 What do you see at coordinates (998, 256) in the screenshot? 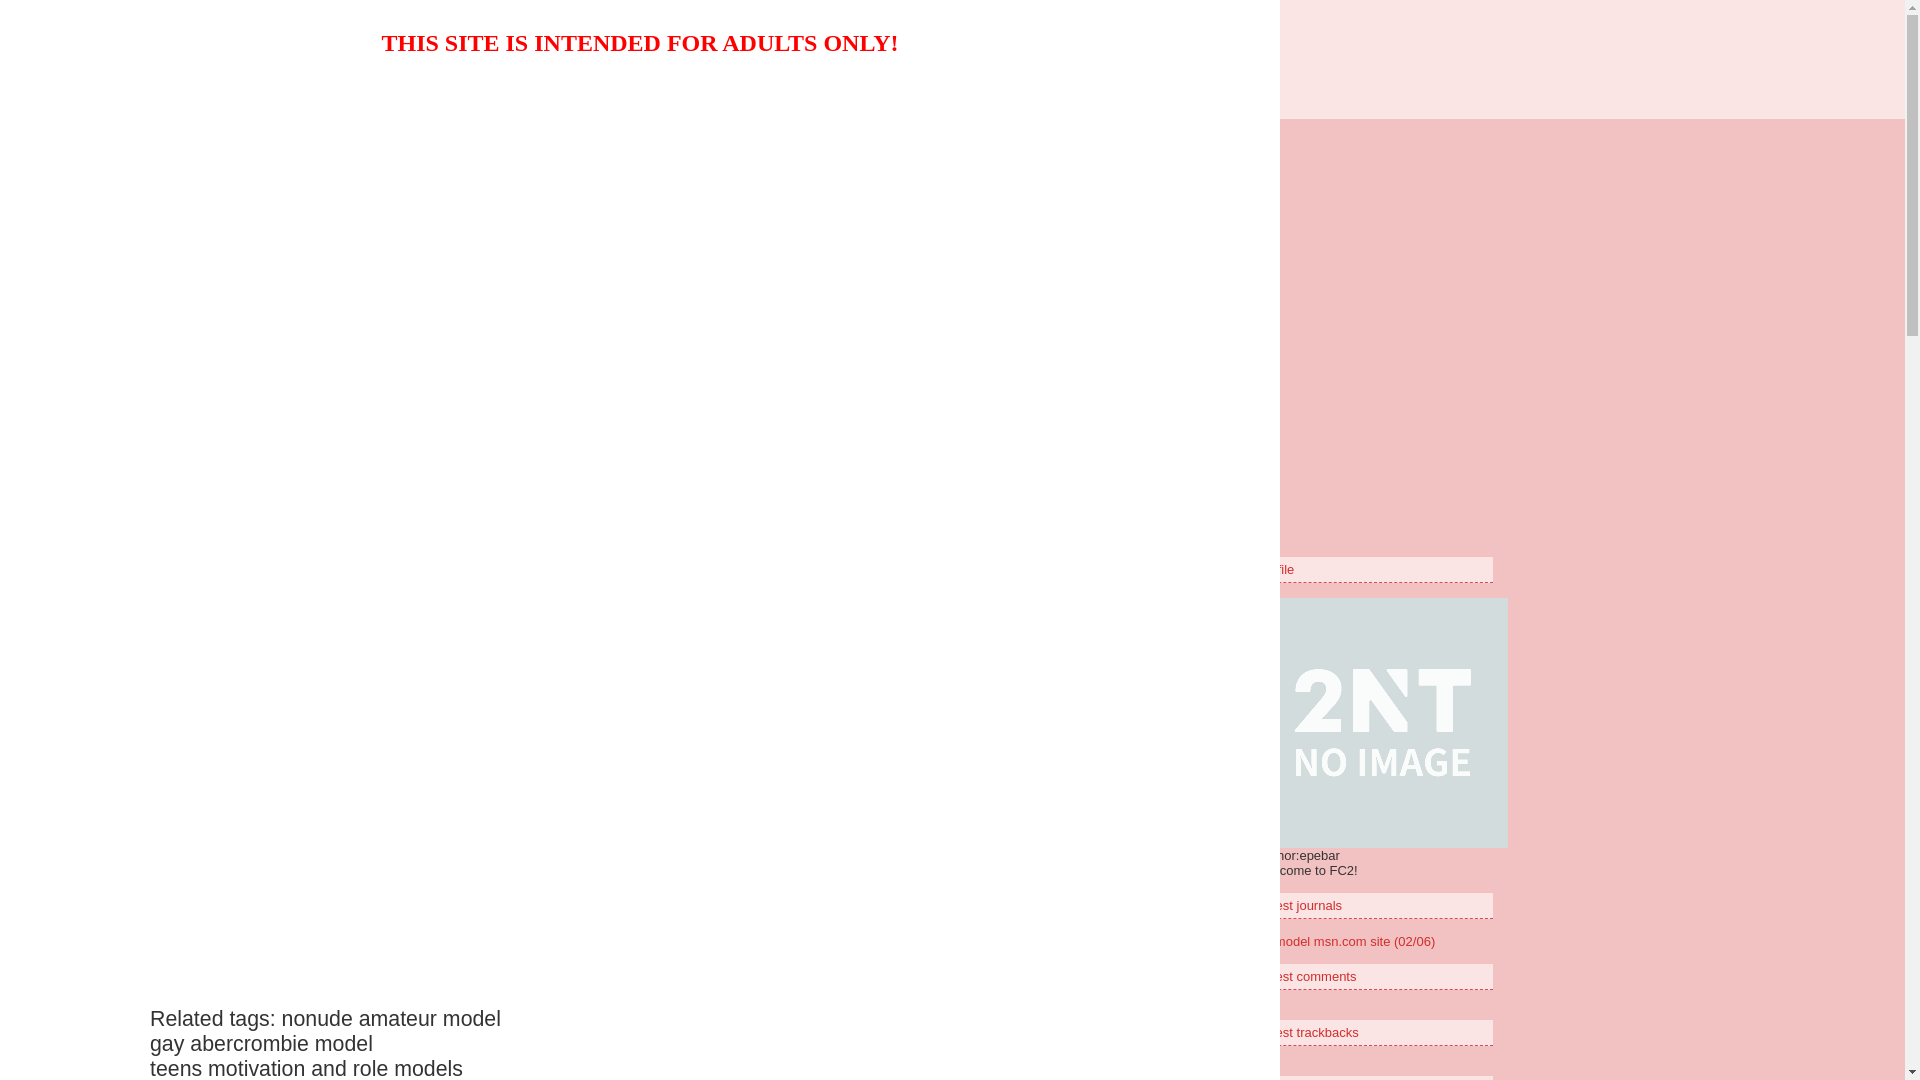
I see `Comments : 4` at bounding box center [998, 256].